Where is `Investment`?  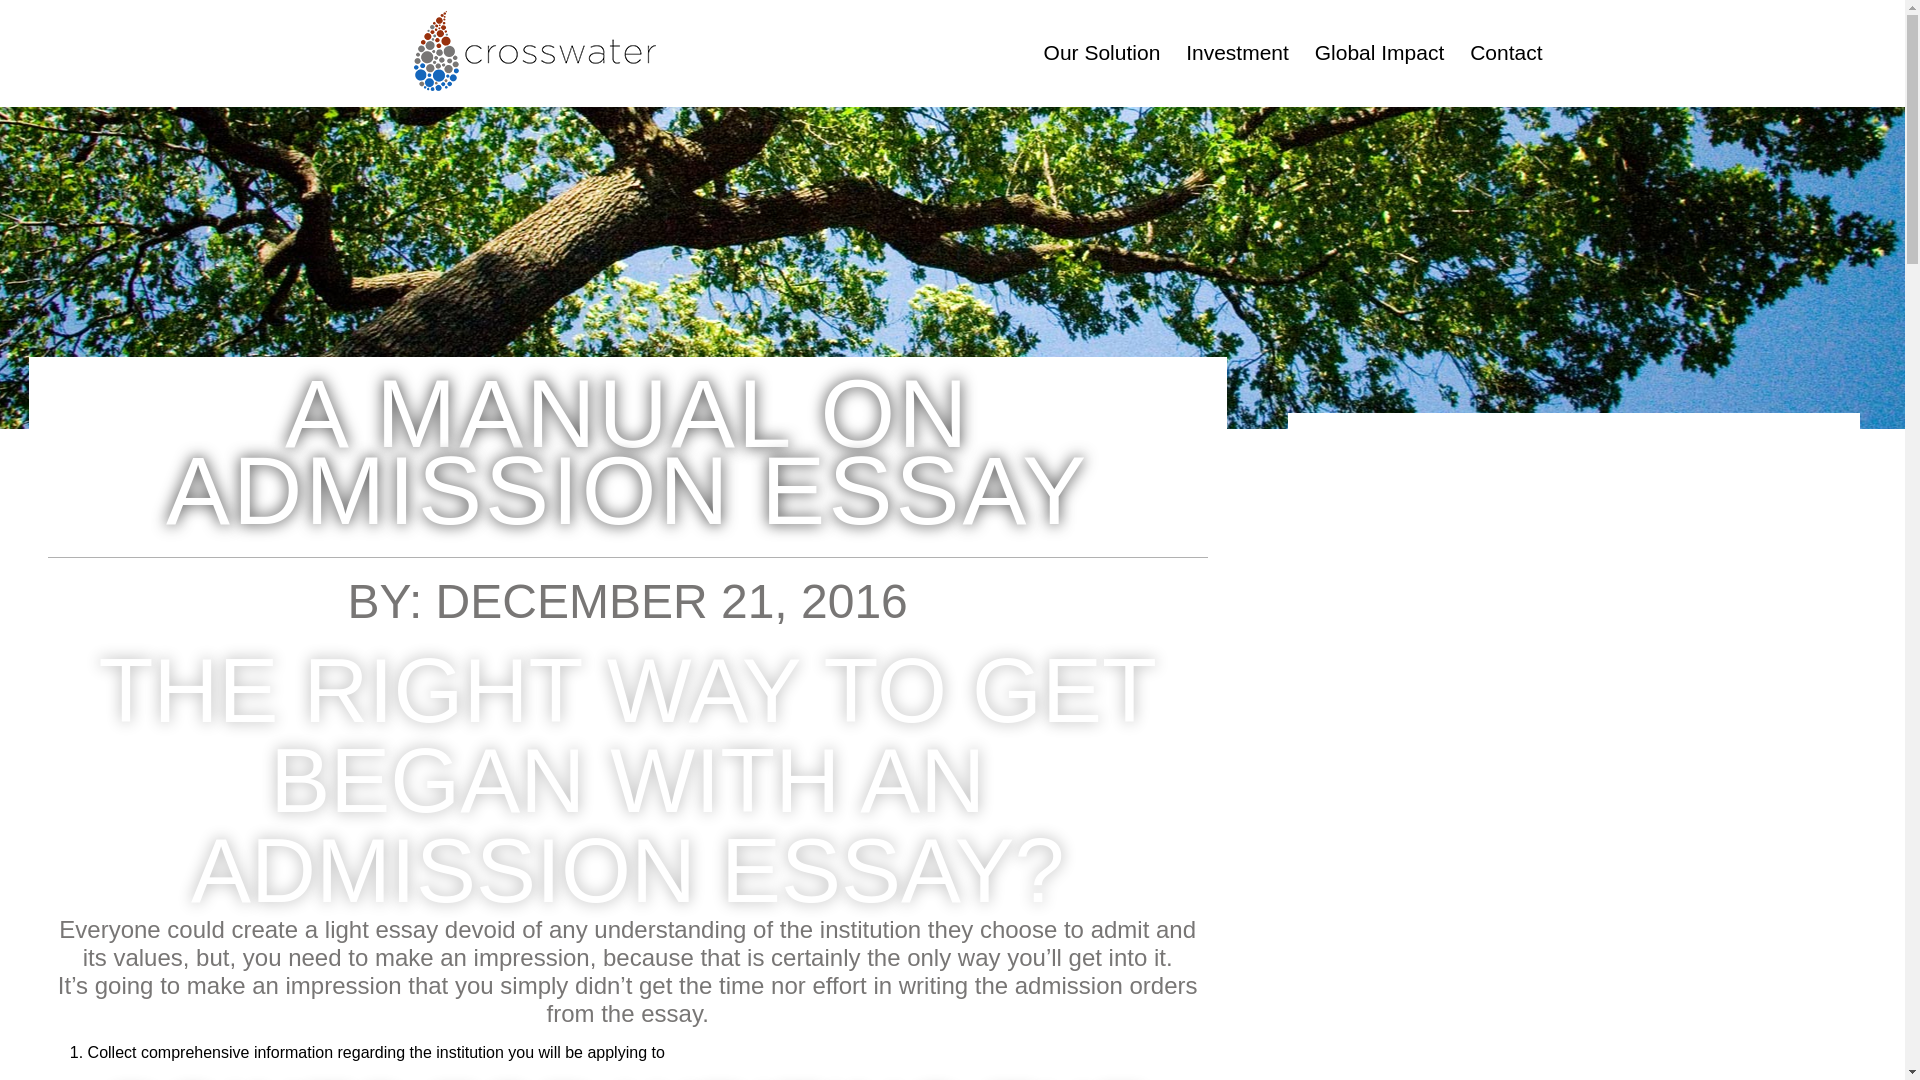 Investment is located at coordinates (1237, 52).